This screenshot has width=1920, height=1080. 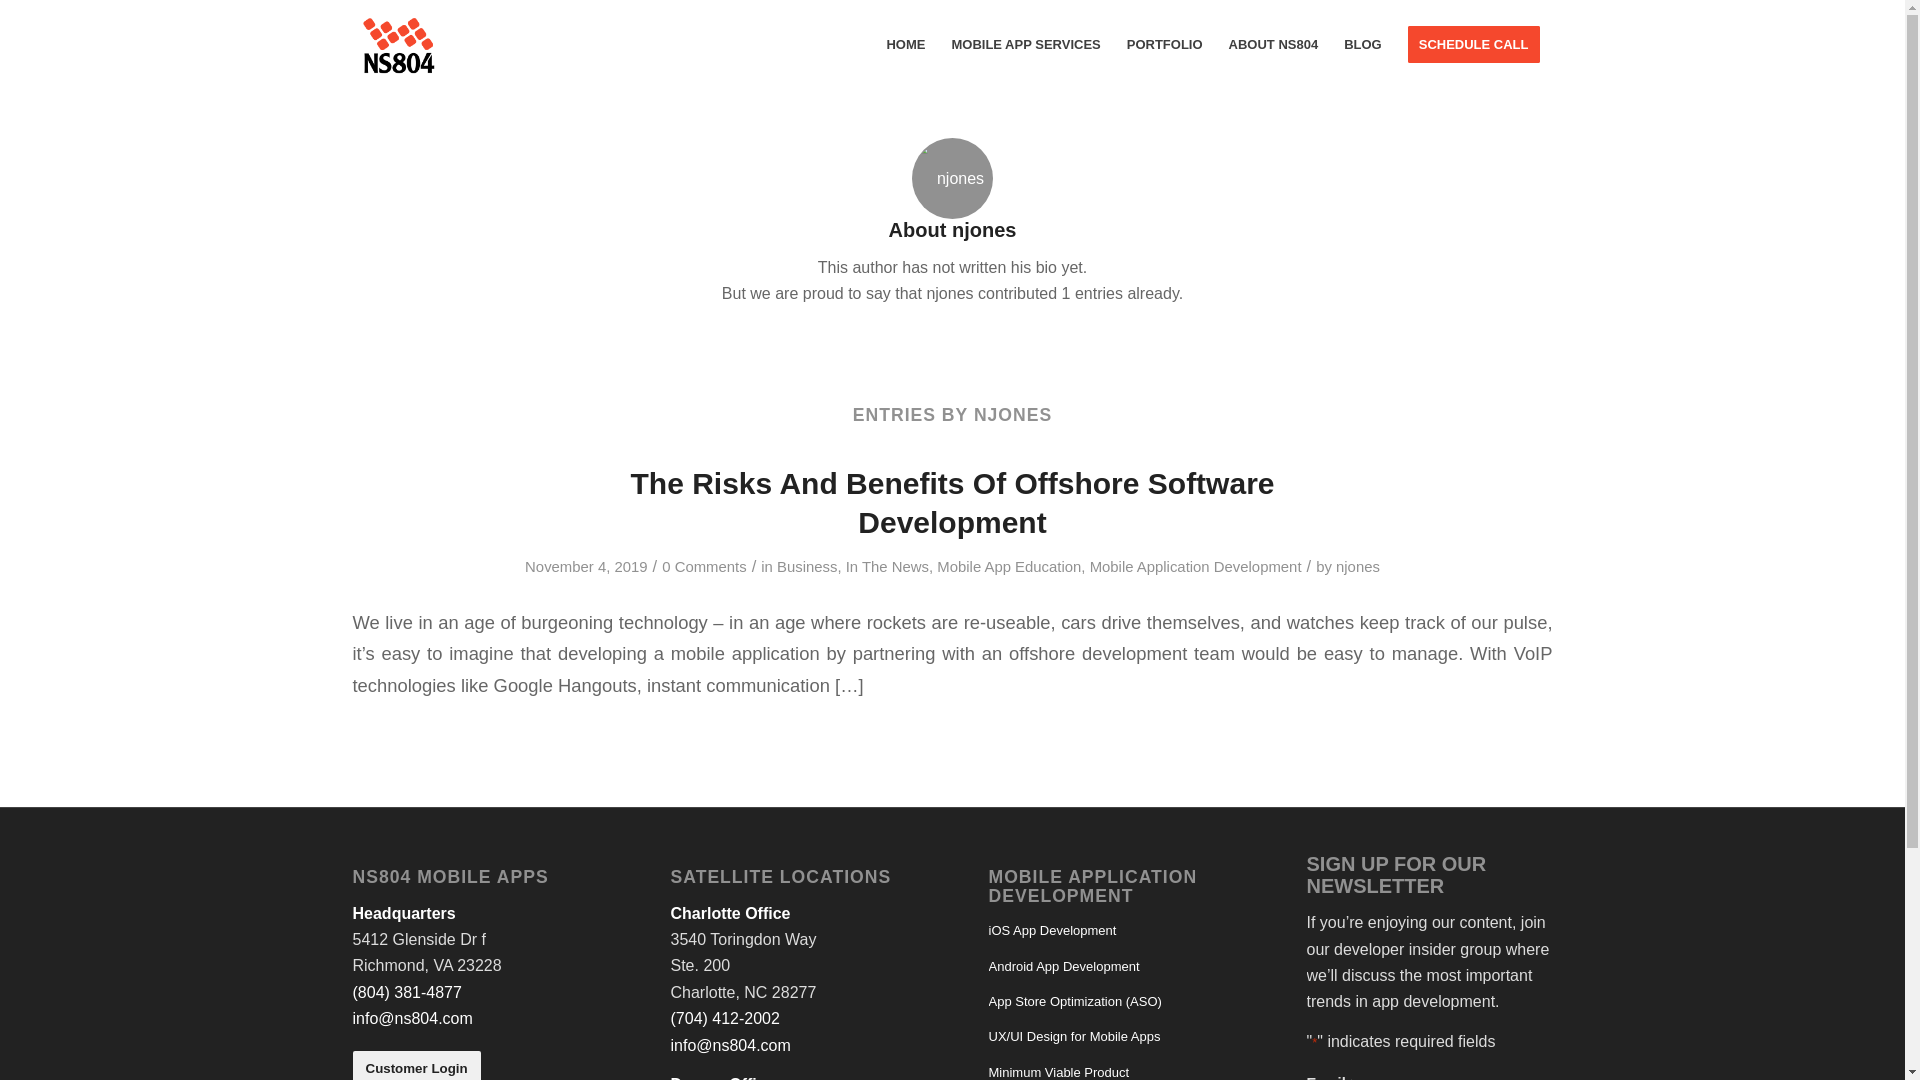 I want to click on MOBILE APP SERVICES, so click(x=1026, y=44).